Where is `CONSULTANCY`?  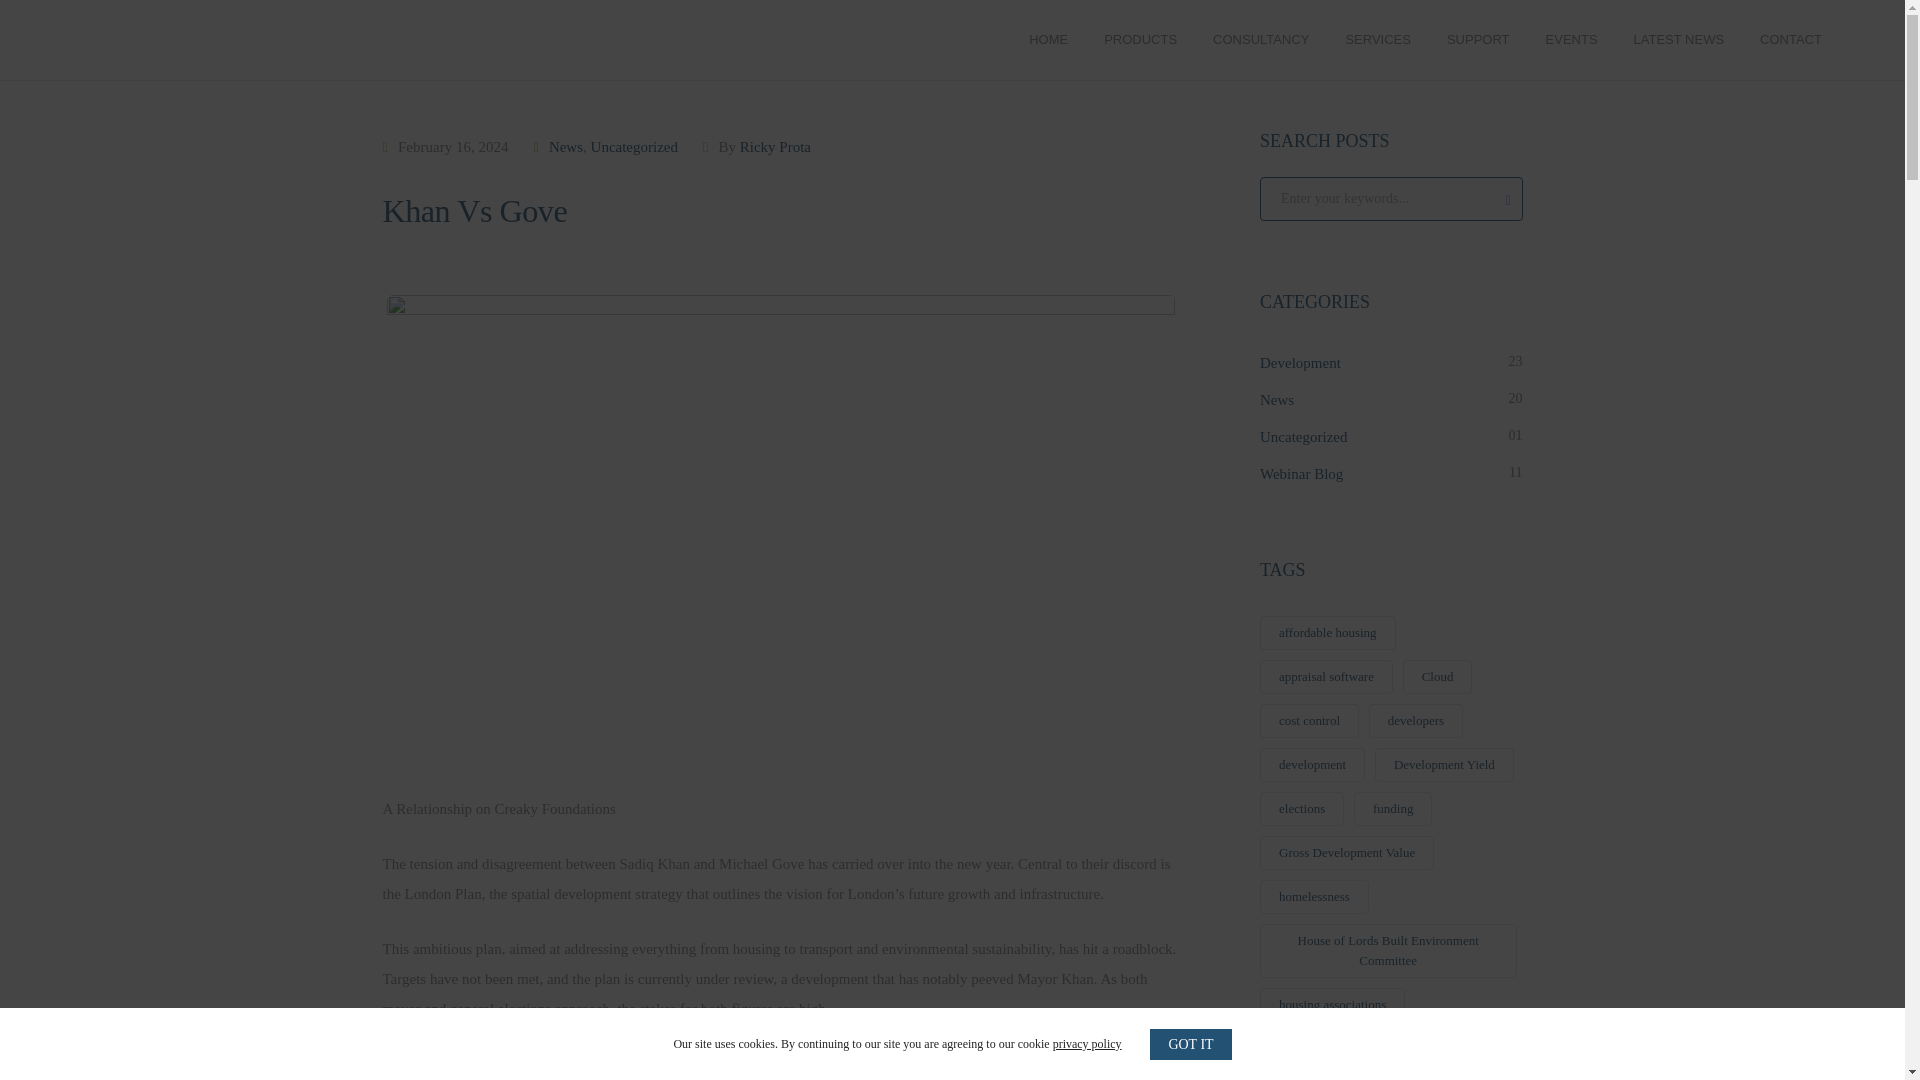
CONSULTANCY is located at coordinates (1261, 40).